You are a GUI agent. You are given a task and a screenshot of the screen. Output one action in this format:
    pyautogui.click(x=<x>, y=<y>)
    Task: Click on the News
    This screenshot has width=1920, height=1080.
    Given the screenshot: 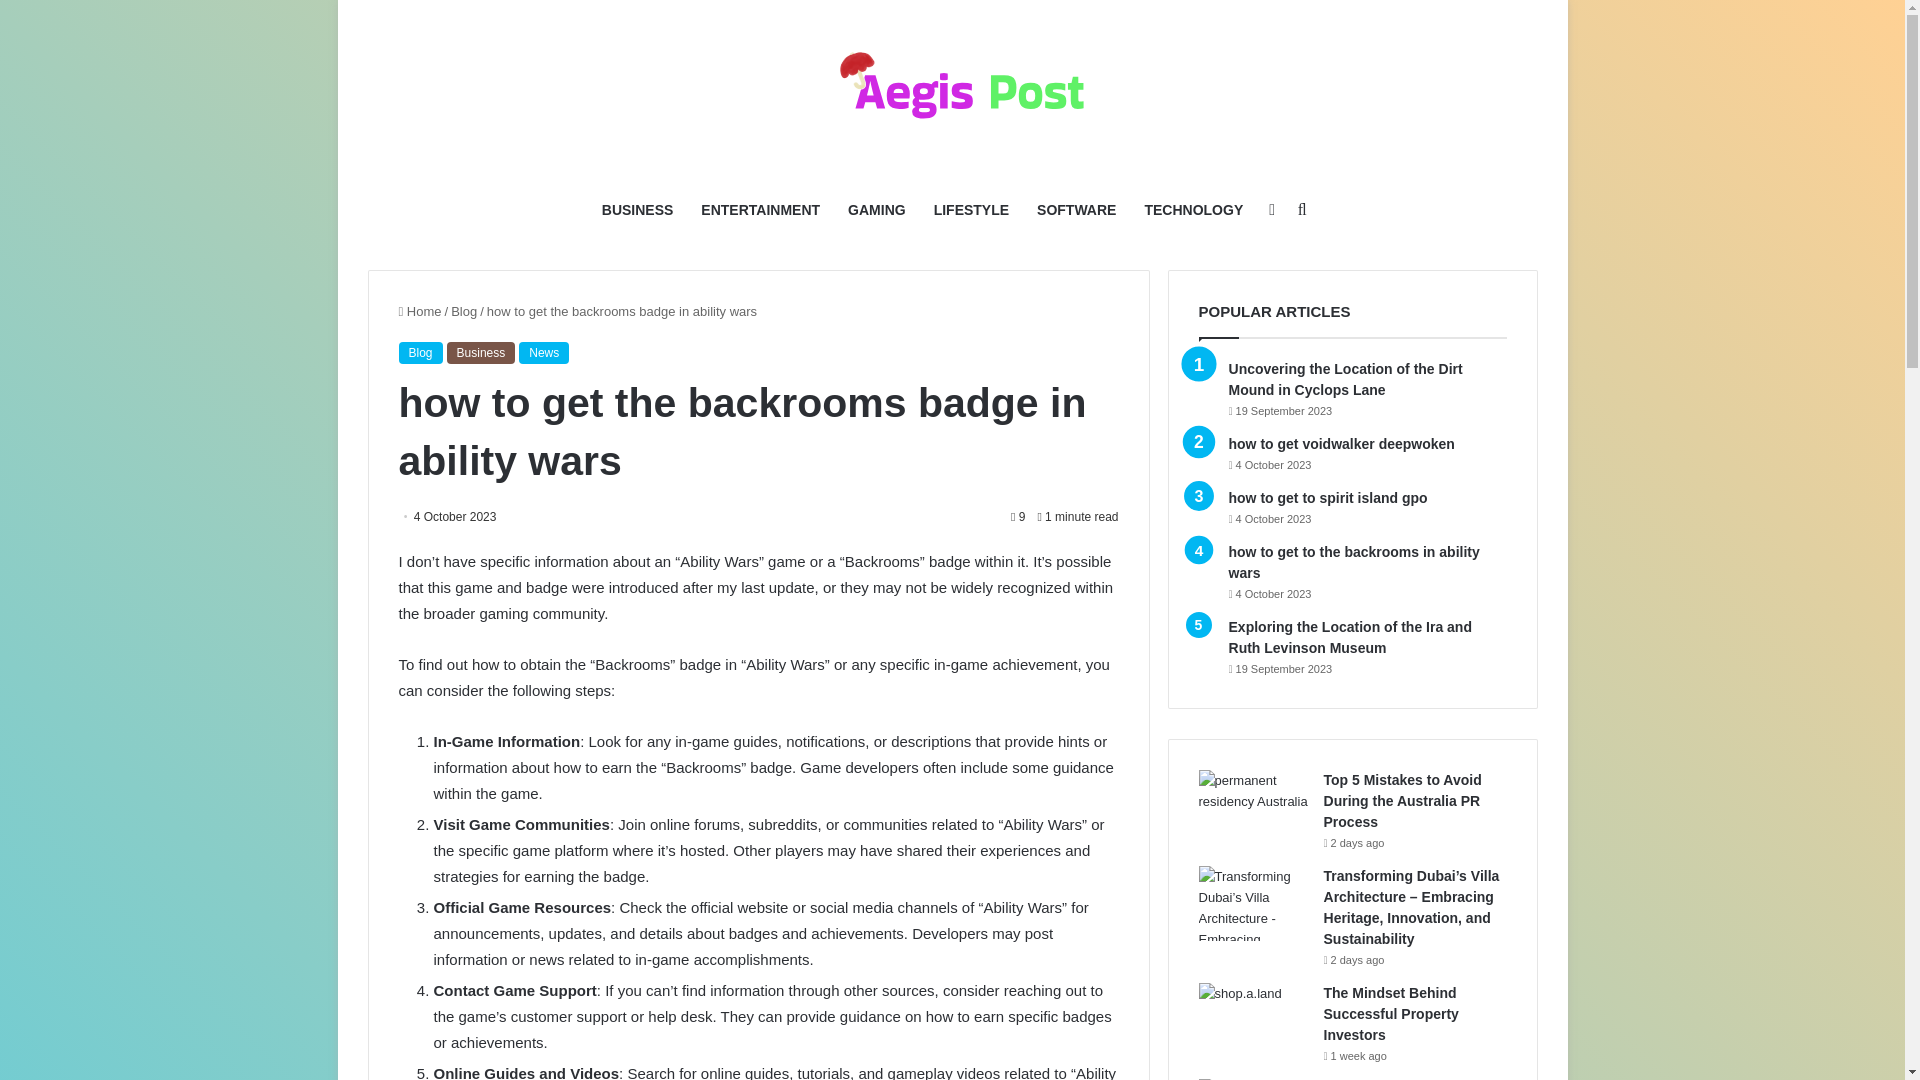 What is the action you would take?
    pyautogui.click(x=543, y=352)
    